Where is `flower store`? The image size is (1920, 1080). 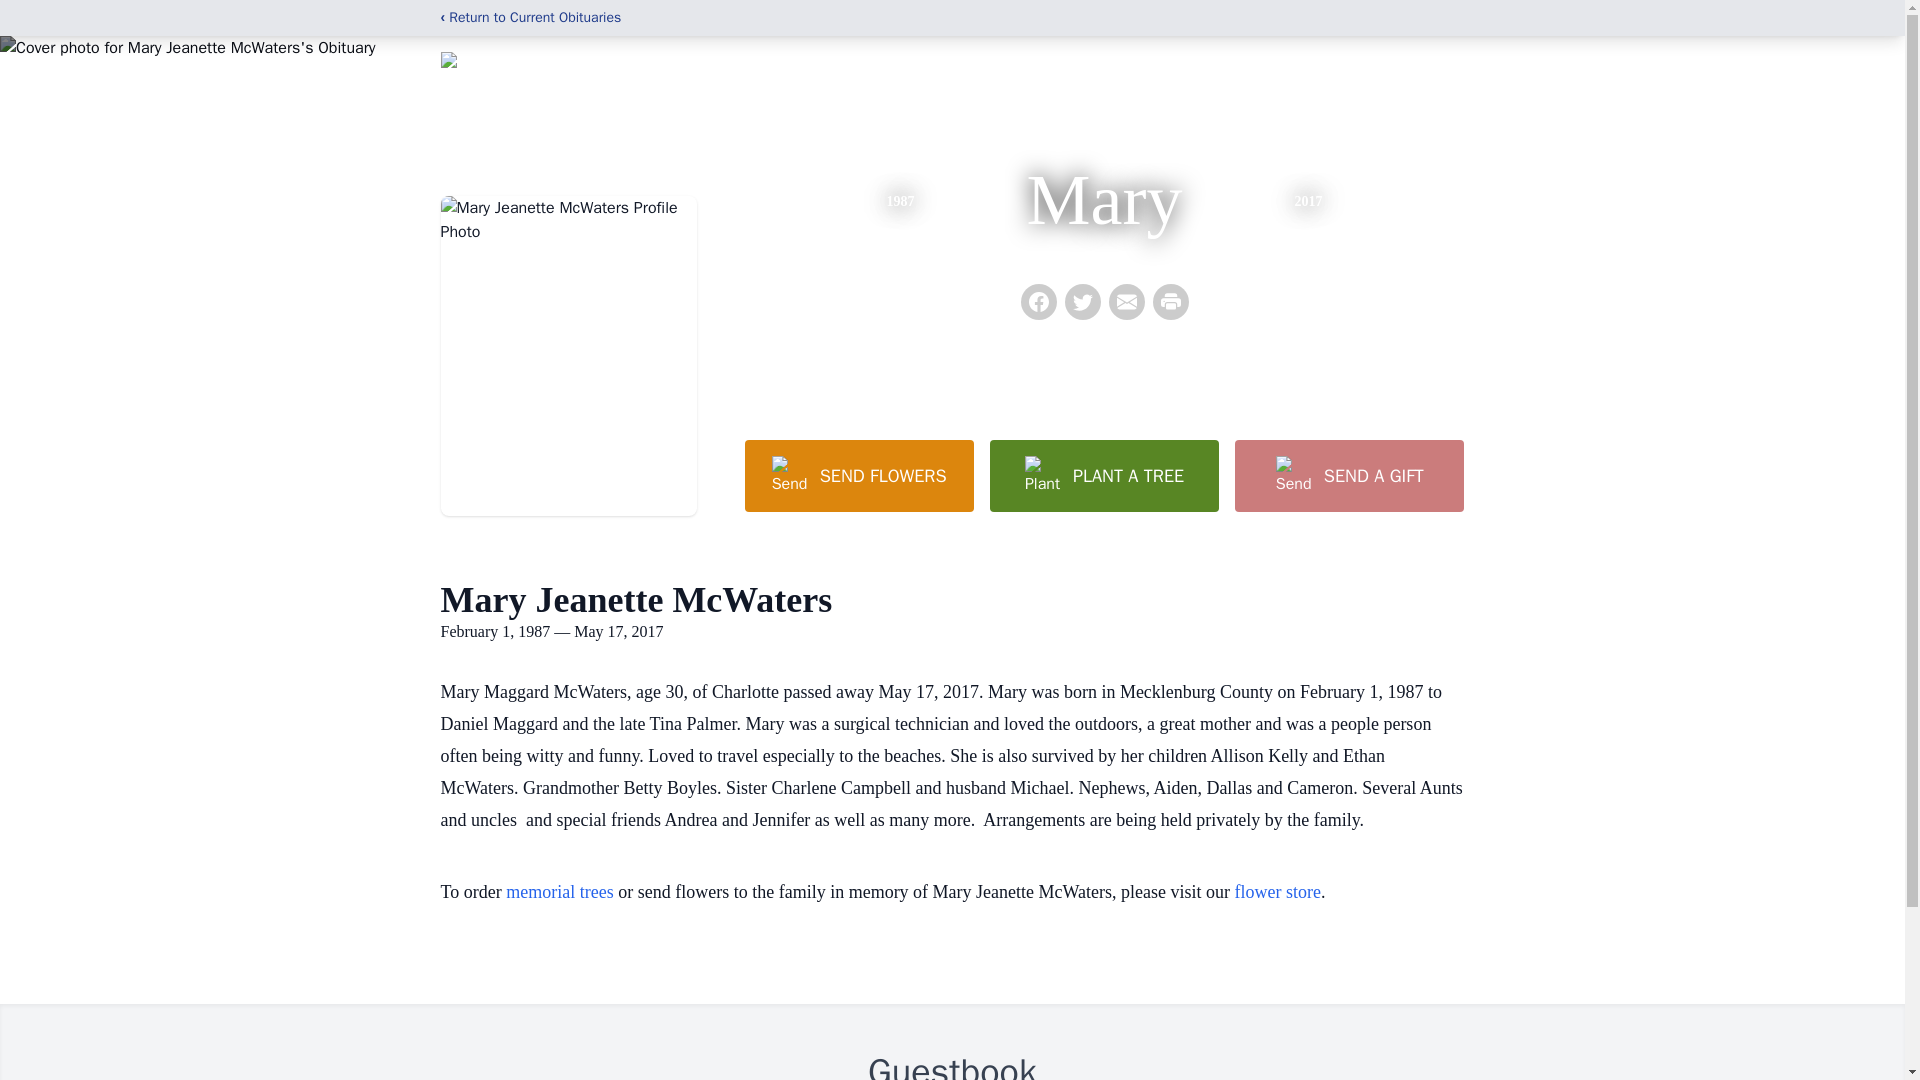
flower store is located at coordinates (1277, 892).